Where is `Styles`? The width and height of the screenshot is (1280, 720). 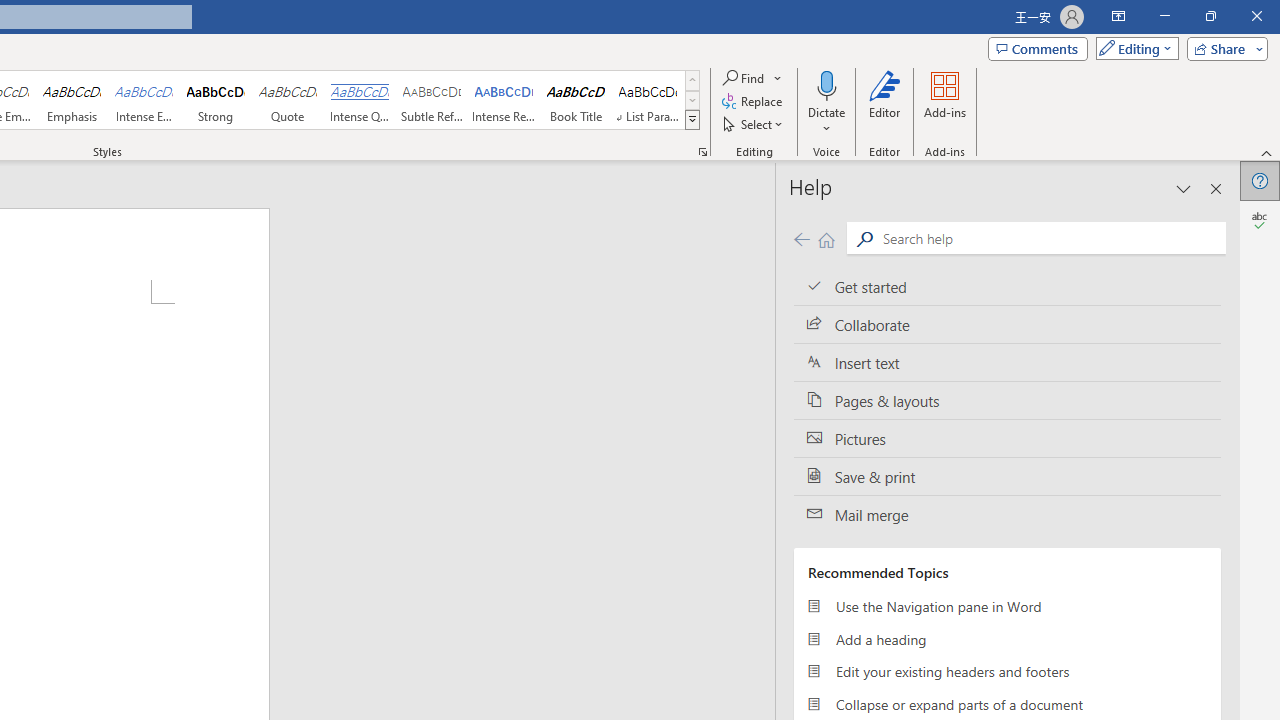 Styles is located at coordinates (692, 120).